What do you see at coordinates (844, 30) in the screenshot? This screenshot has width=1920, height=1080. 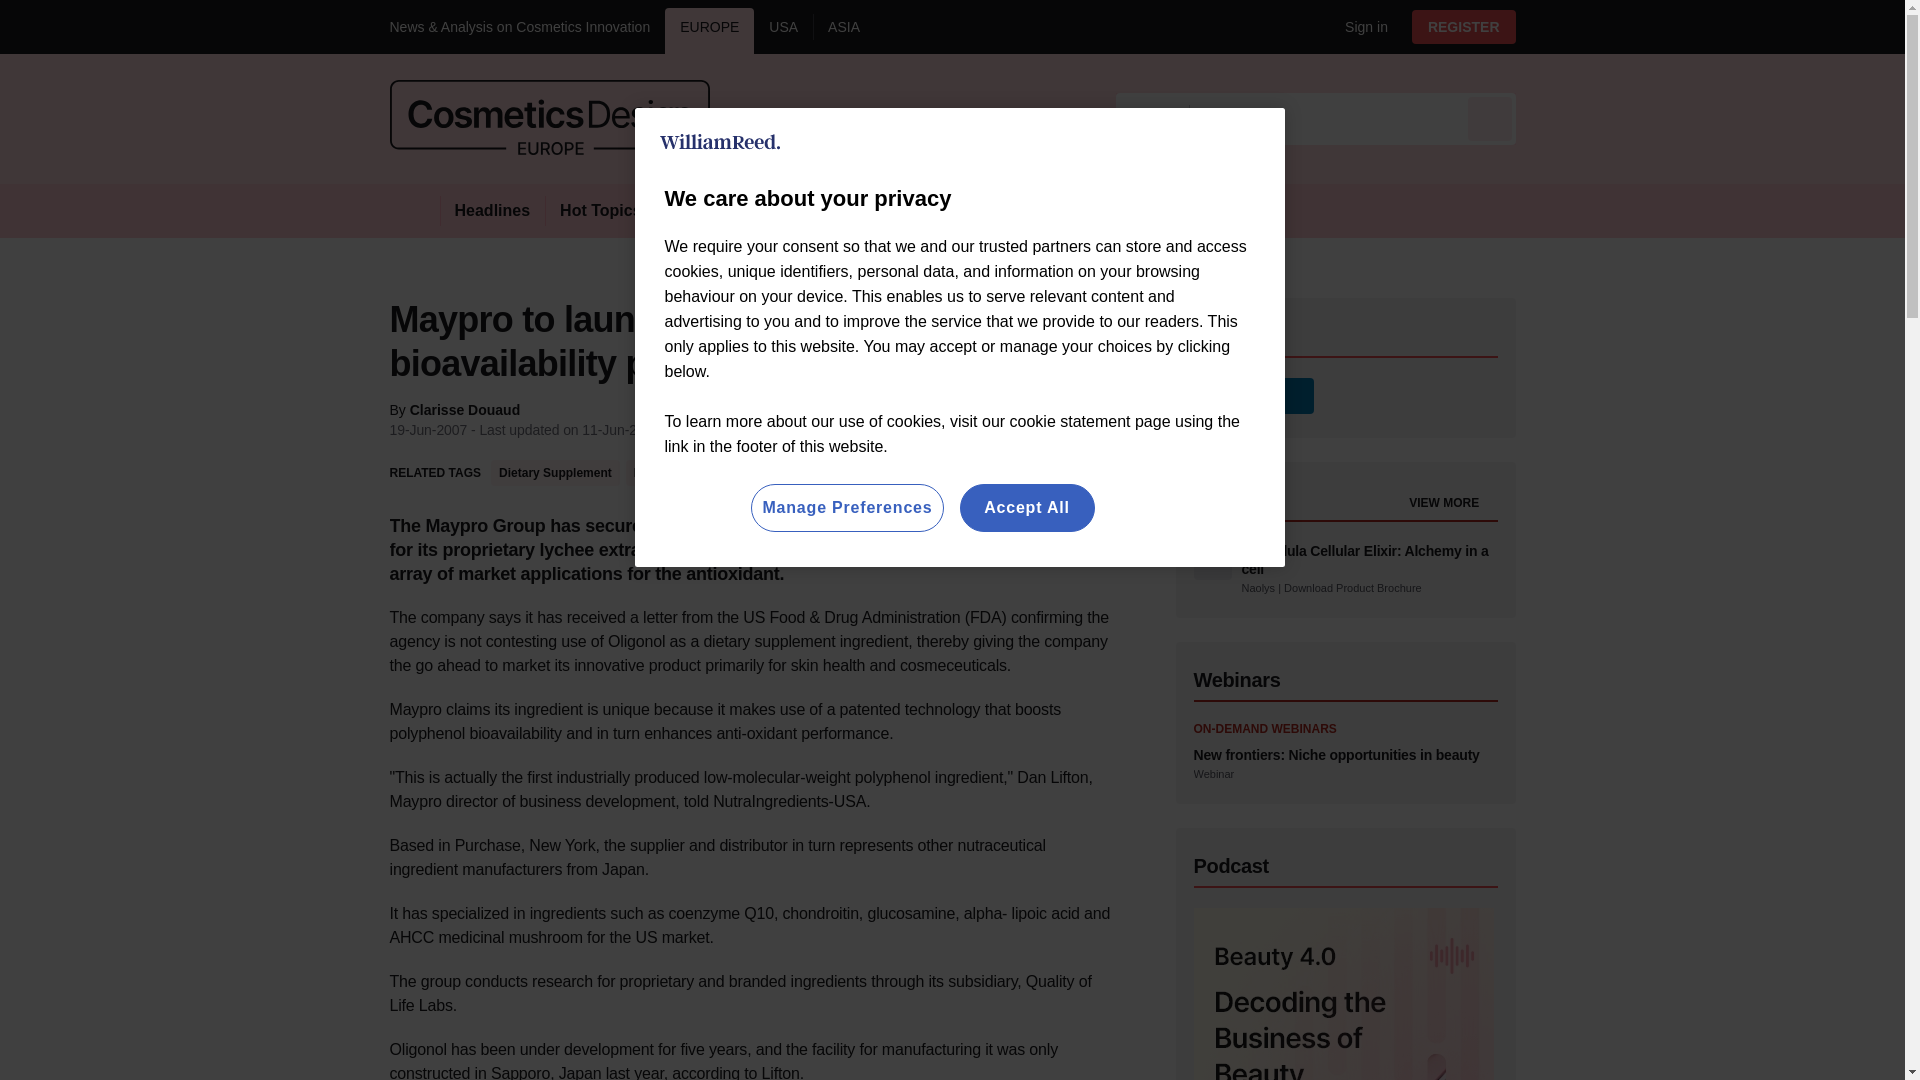 I see `ASIA` at bounding box center [844, 30].